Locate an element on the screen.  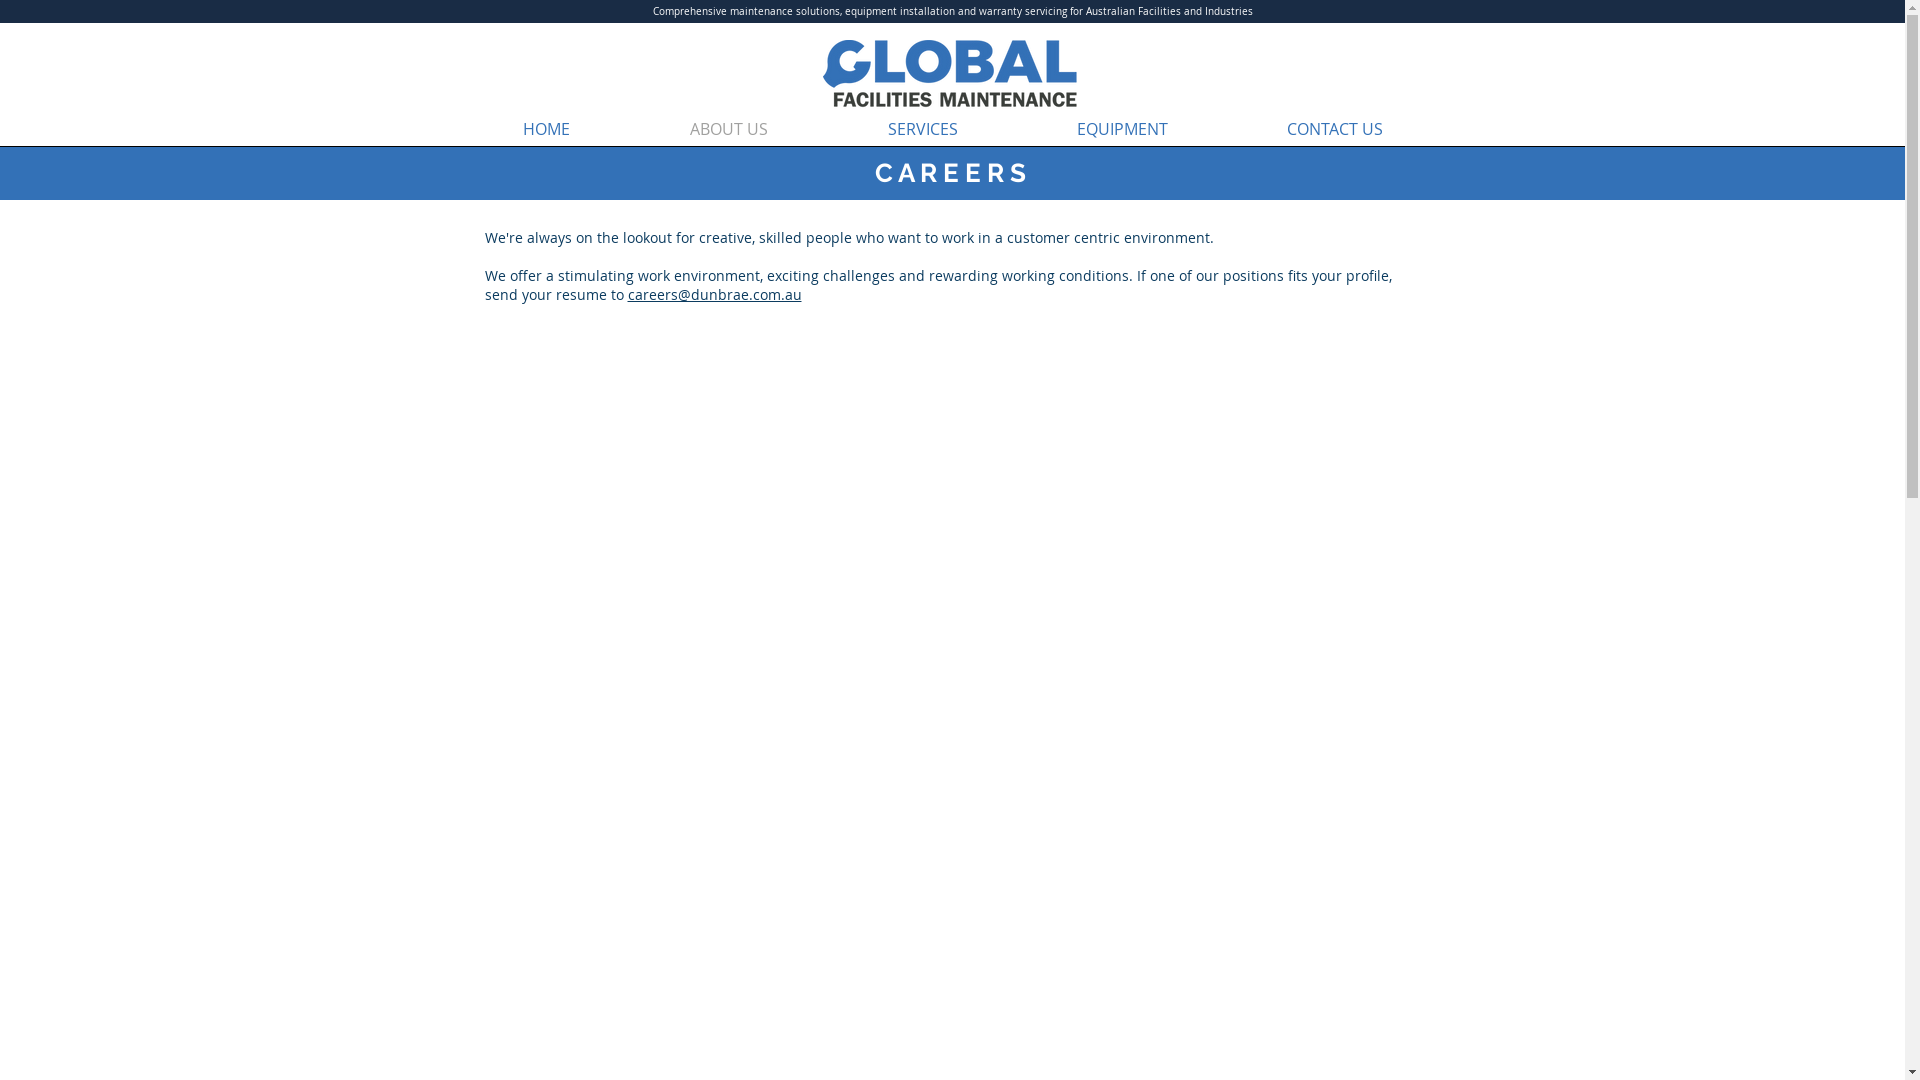
HOME is located at coordinates (546, 130).